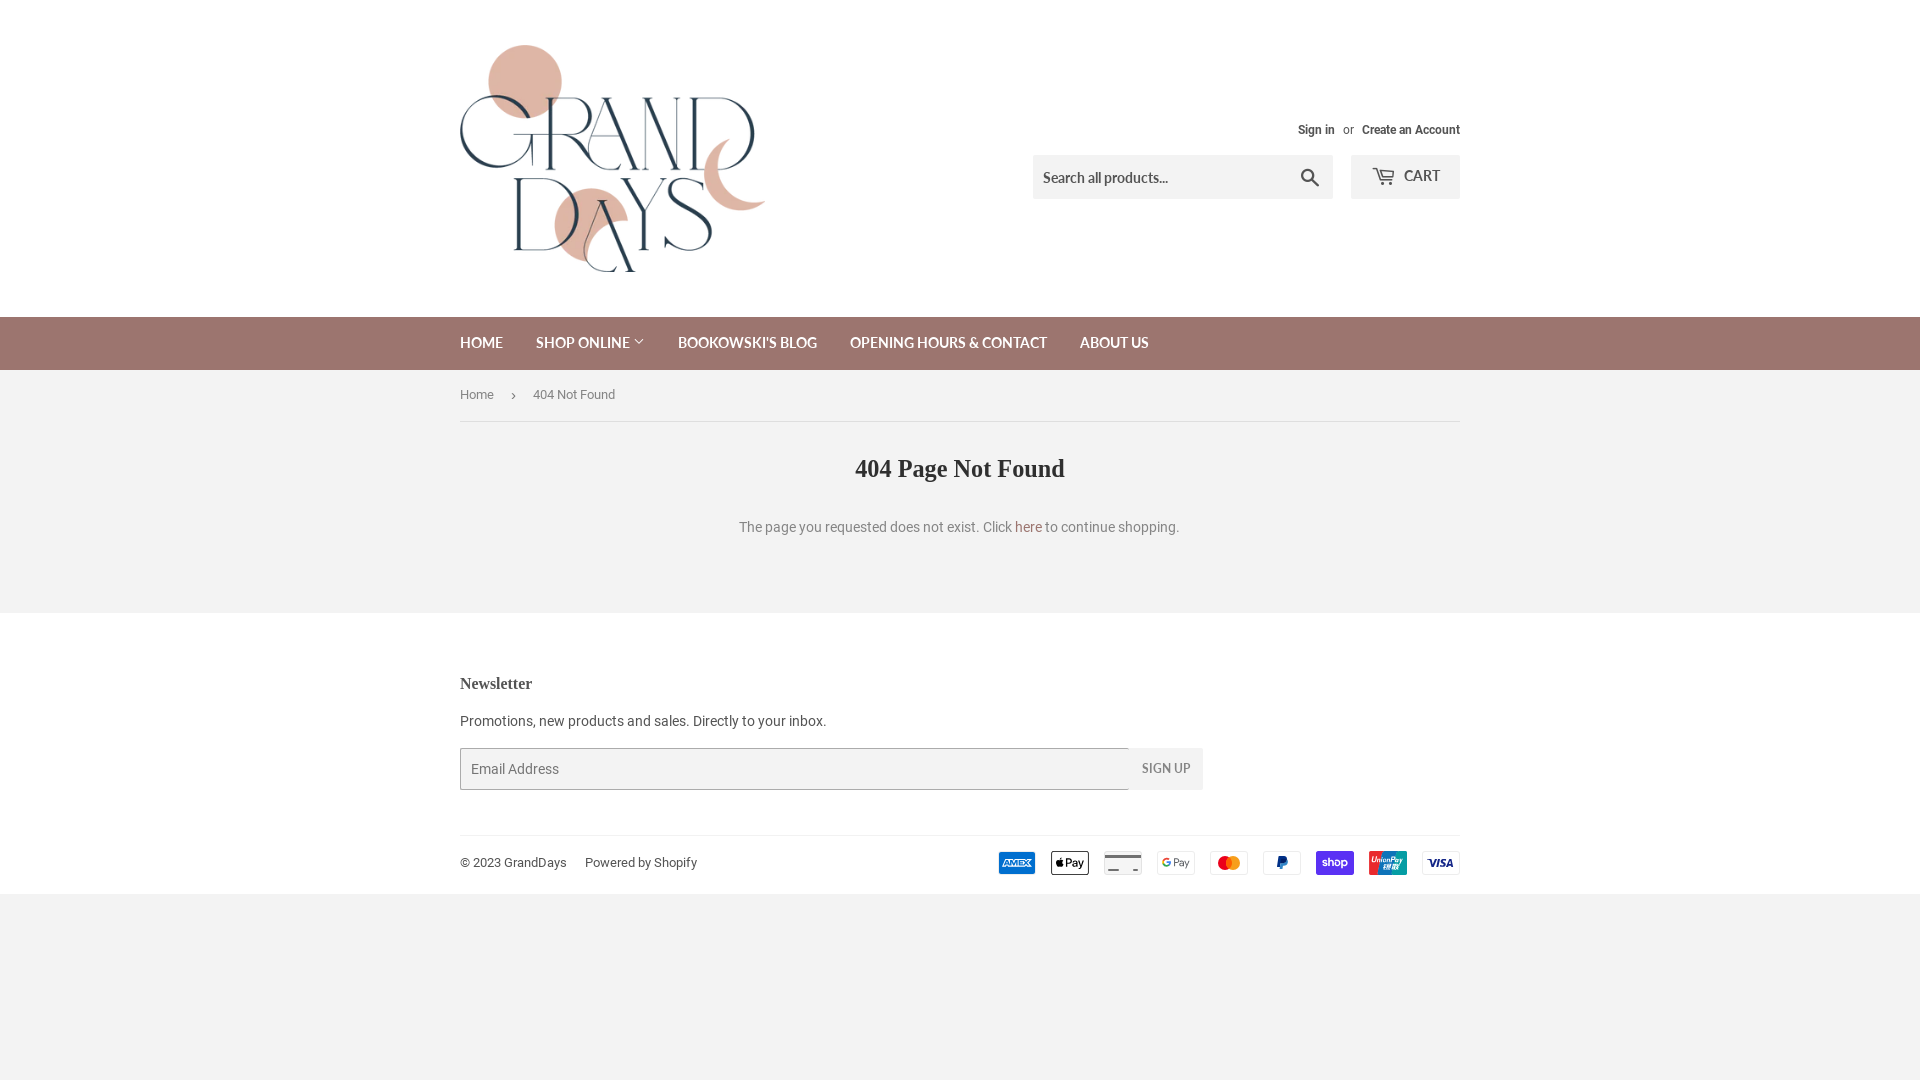 The height and width of the screenshot is (1080, 1920). What do you see at coordinates (482, 343) in the screenshot?
I see `HOME` at bounding box center [482, 343].